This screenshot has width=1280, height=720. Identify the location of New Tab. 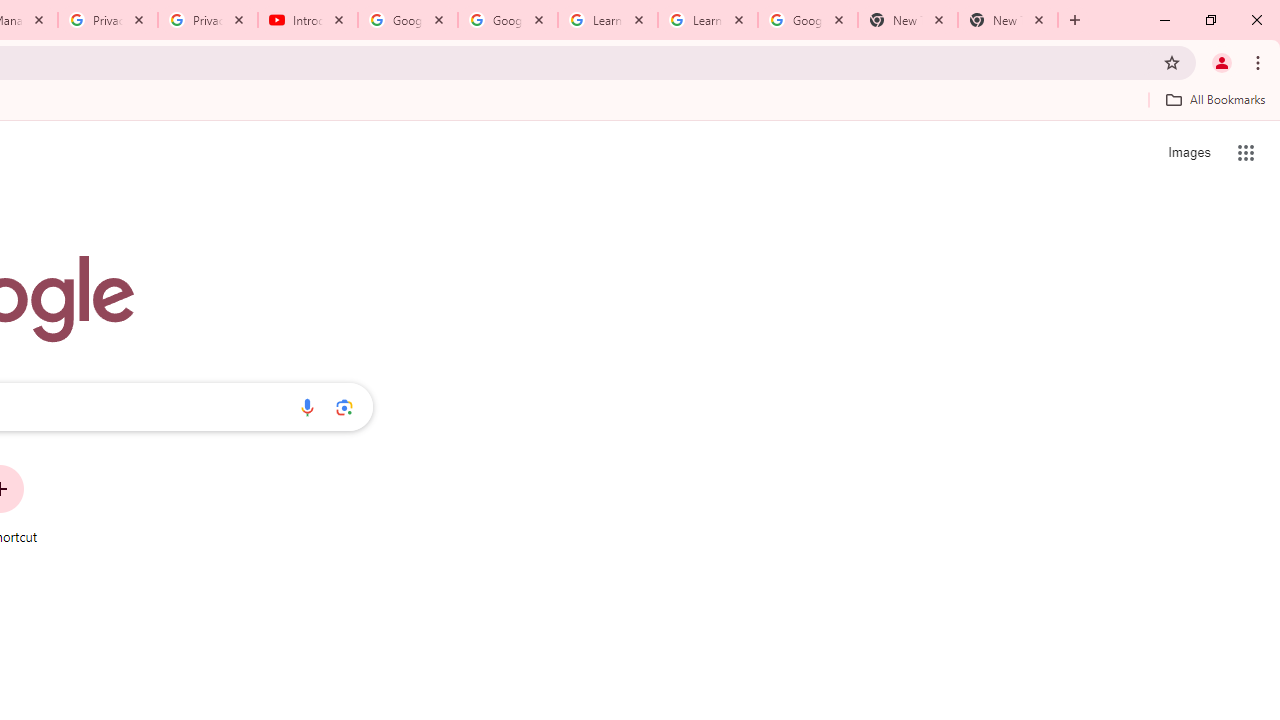
(907, 20).